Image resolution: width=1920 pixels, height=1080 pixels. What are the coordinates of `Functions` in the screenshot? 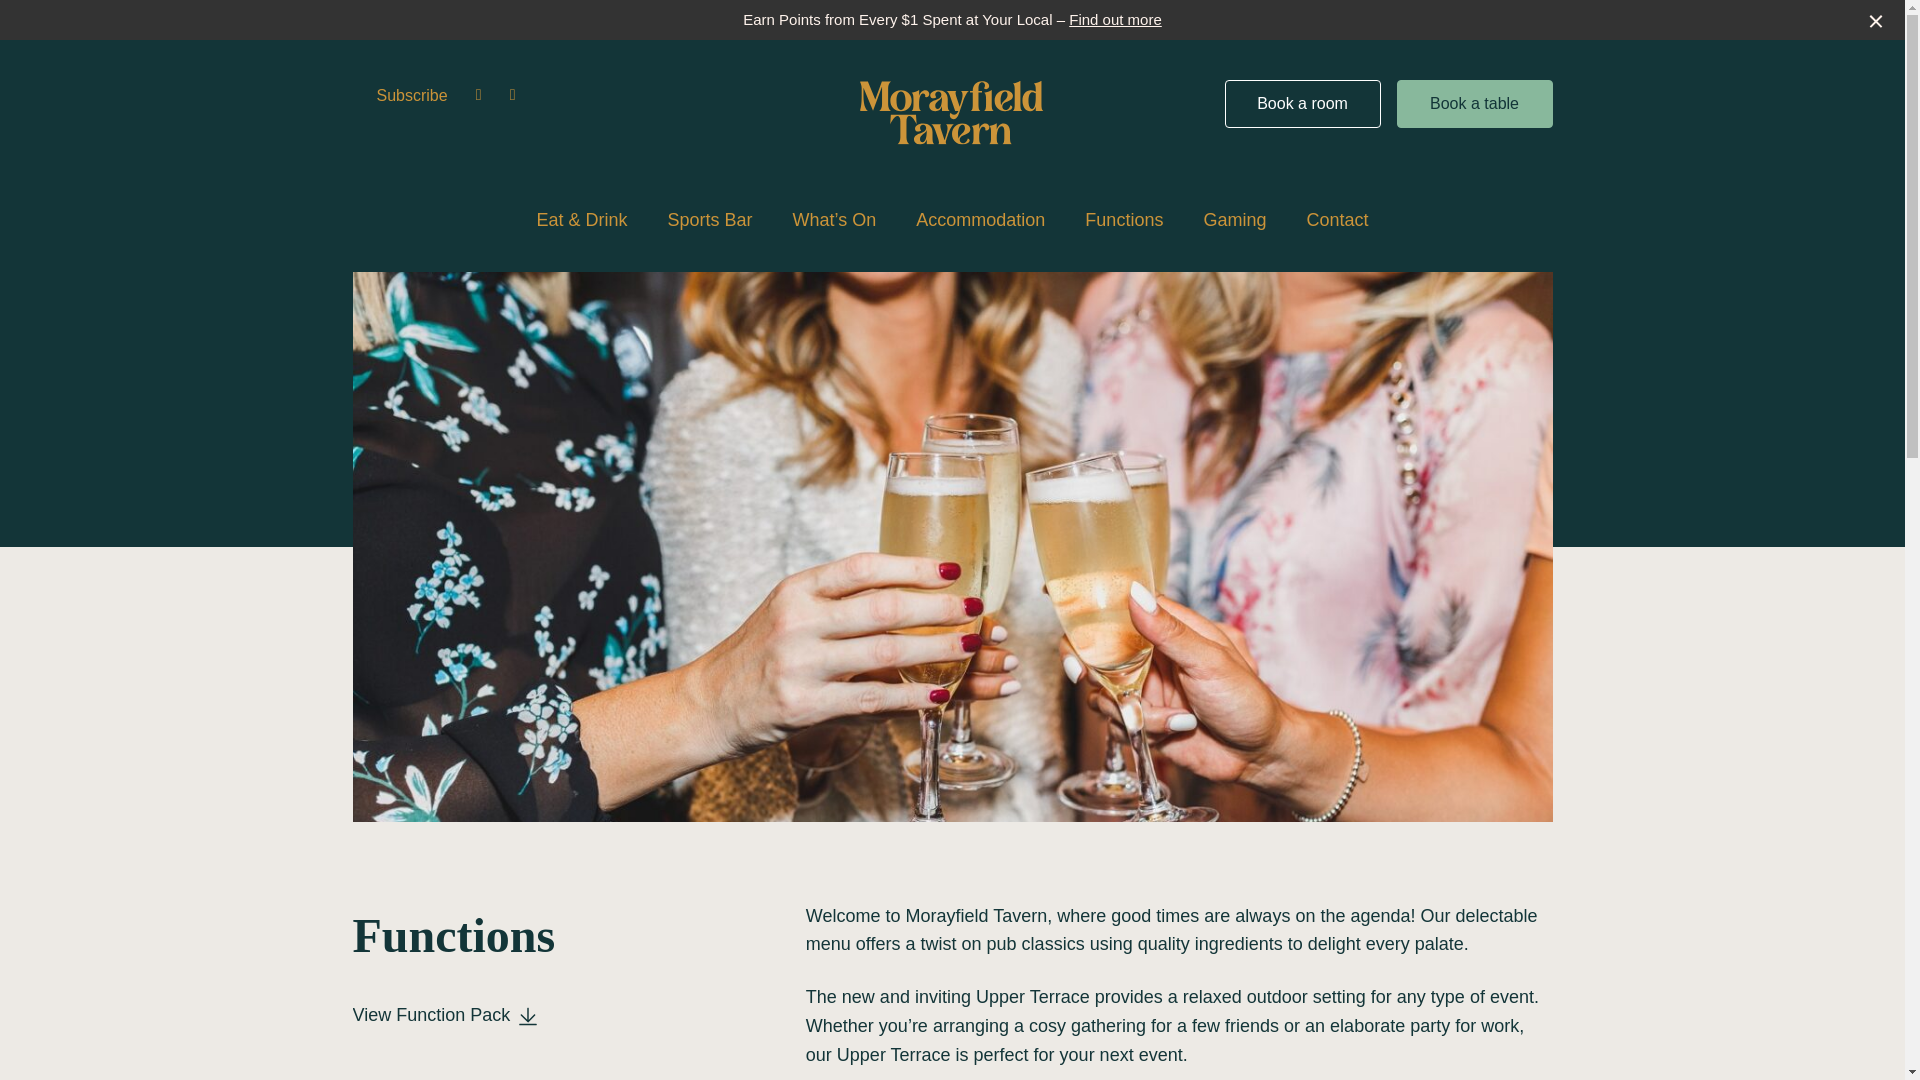 It's located at (1124, 220).